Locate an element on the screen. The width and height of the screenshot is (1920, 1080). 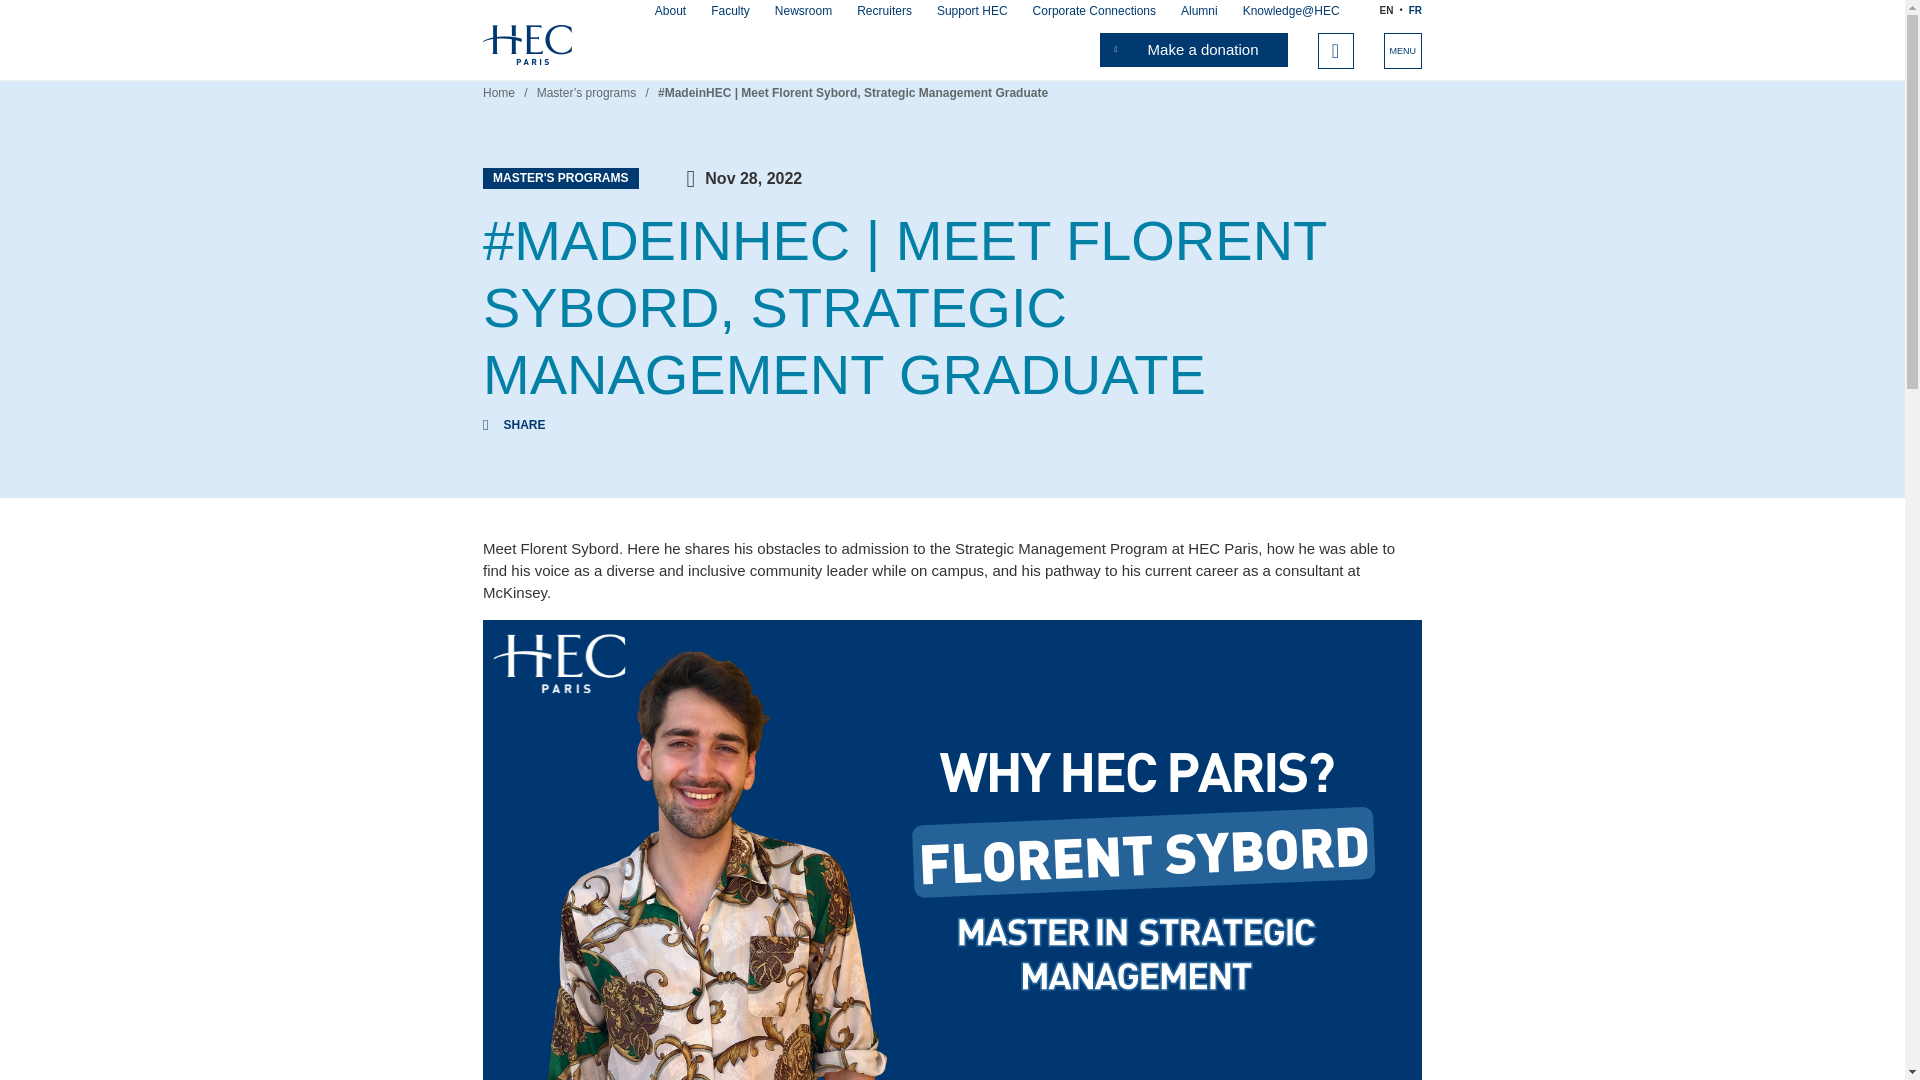
MENU is located at coordinates (1403, 51).